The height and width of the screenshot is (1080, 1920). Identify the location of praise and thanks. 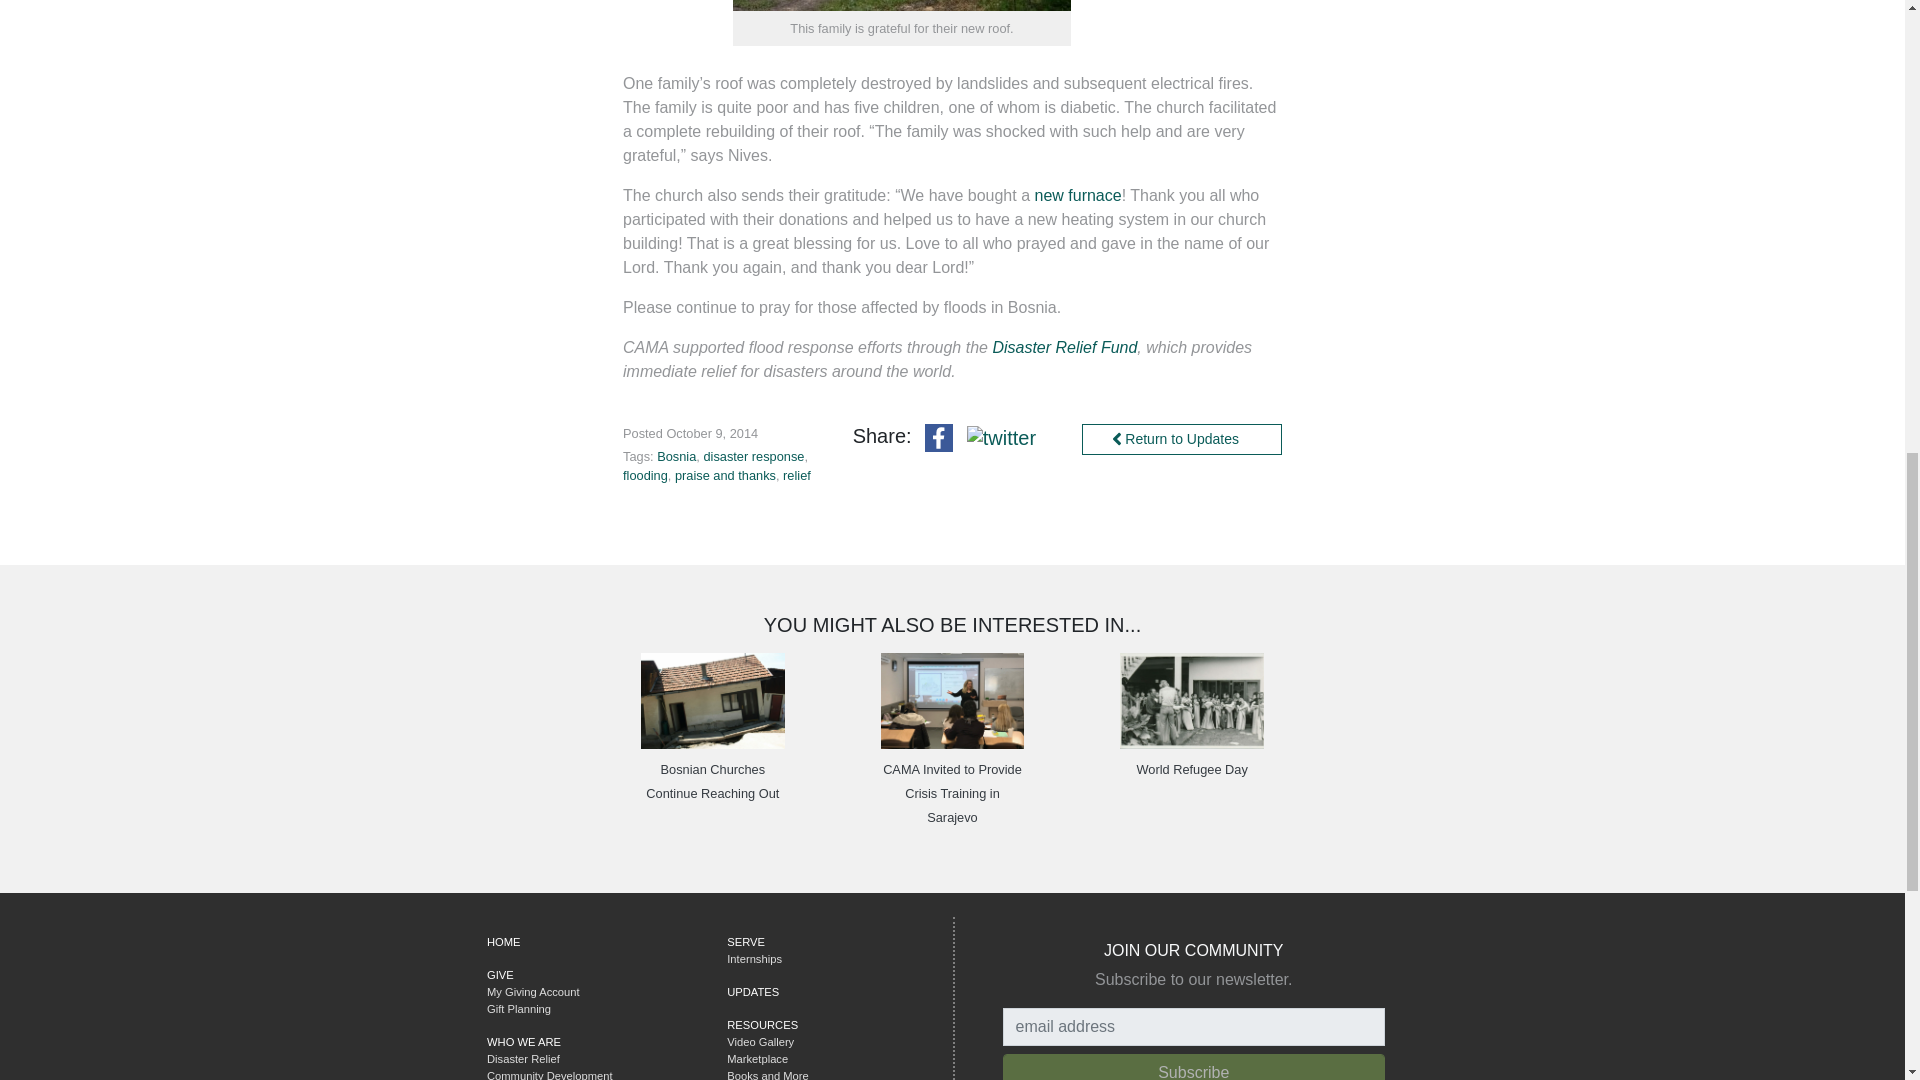
(725, 474).